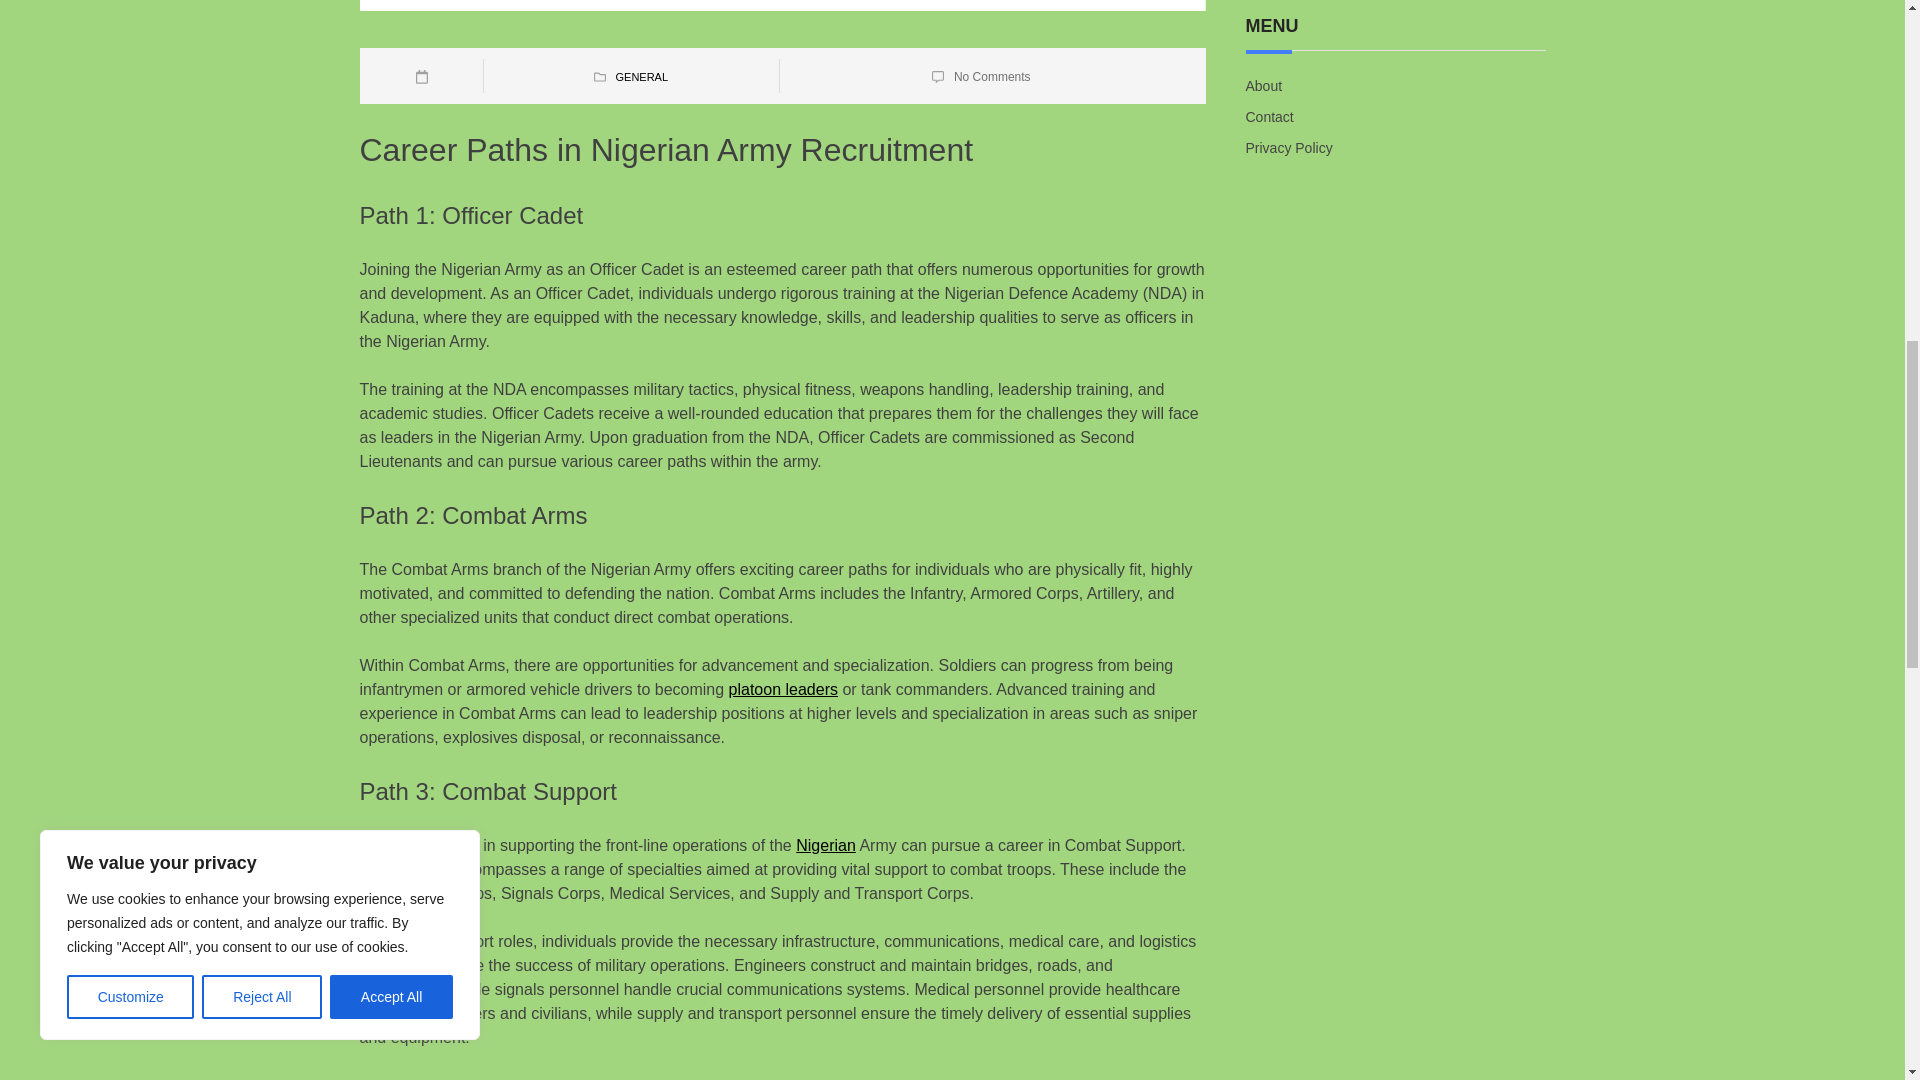 The image size is (1920, 1080). Describe the element at coordinates (992, 77) in the screenshot. I see `No Comments` at that location.